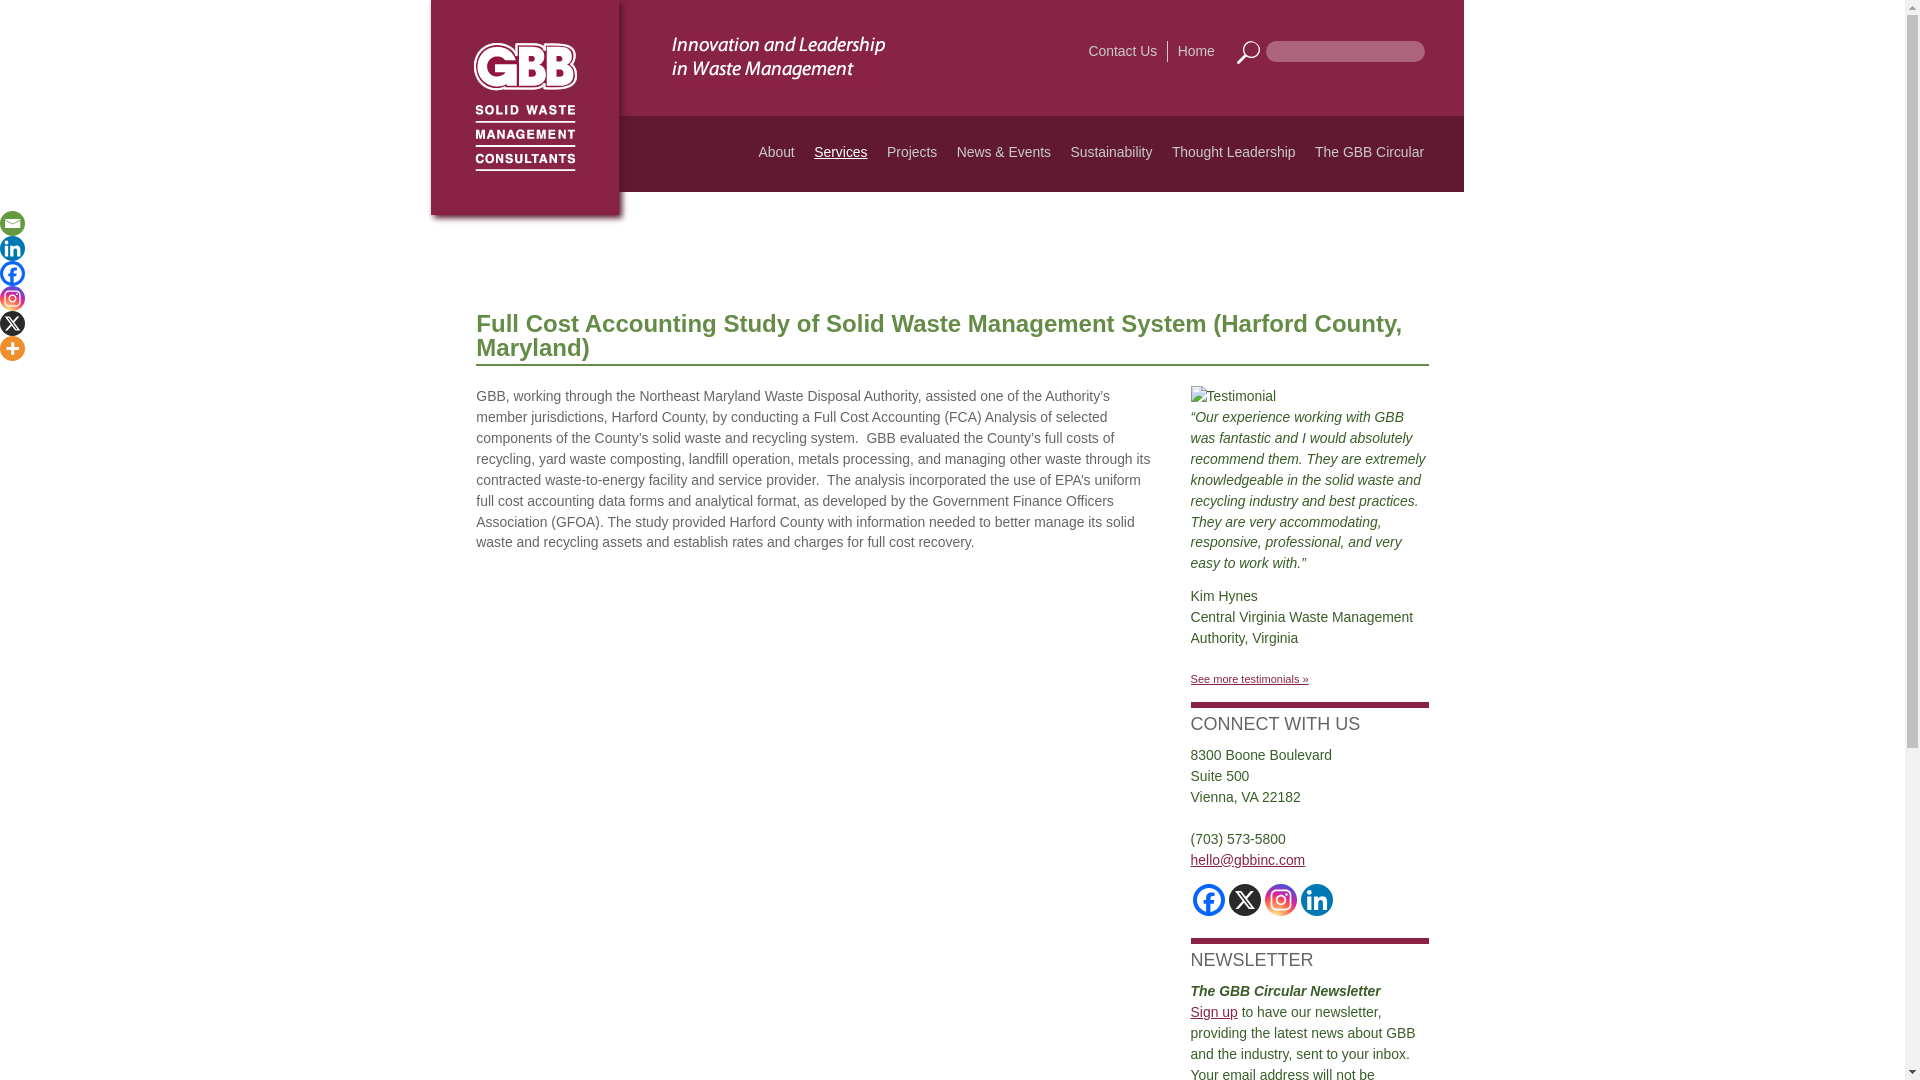 Image resolution: width=1920 pixels, height=1080 pixels. What do you see at coordinates (12, 323) in the screenshot?
I see `X` at bounding box center [12, 323].